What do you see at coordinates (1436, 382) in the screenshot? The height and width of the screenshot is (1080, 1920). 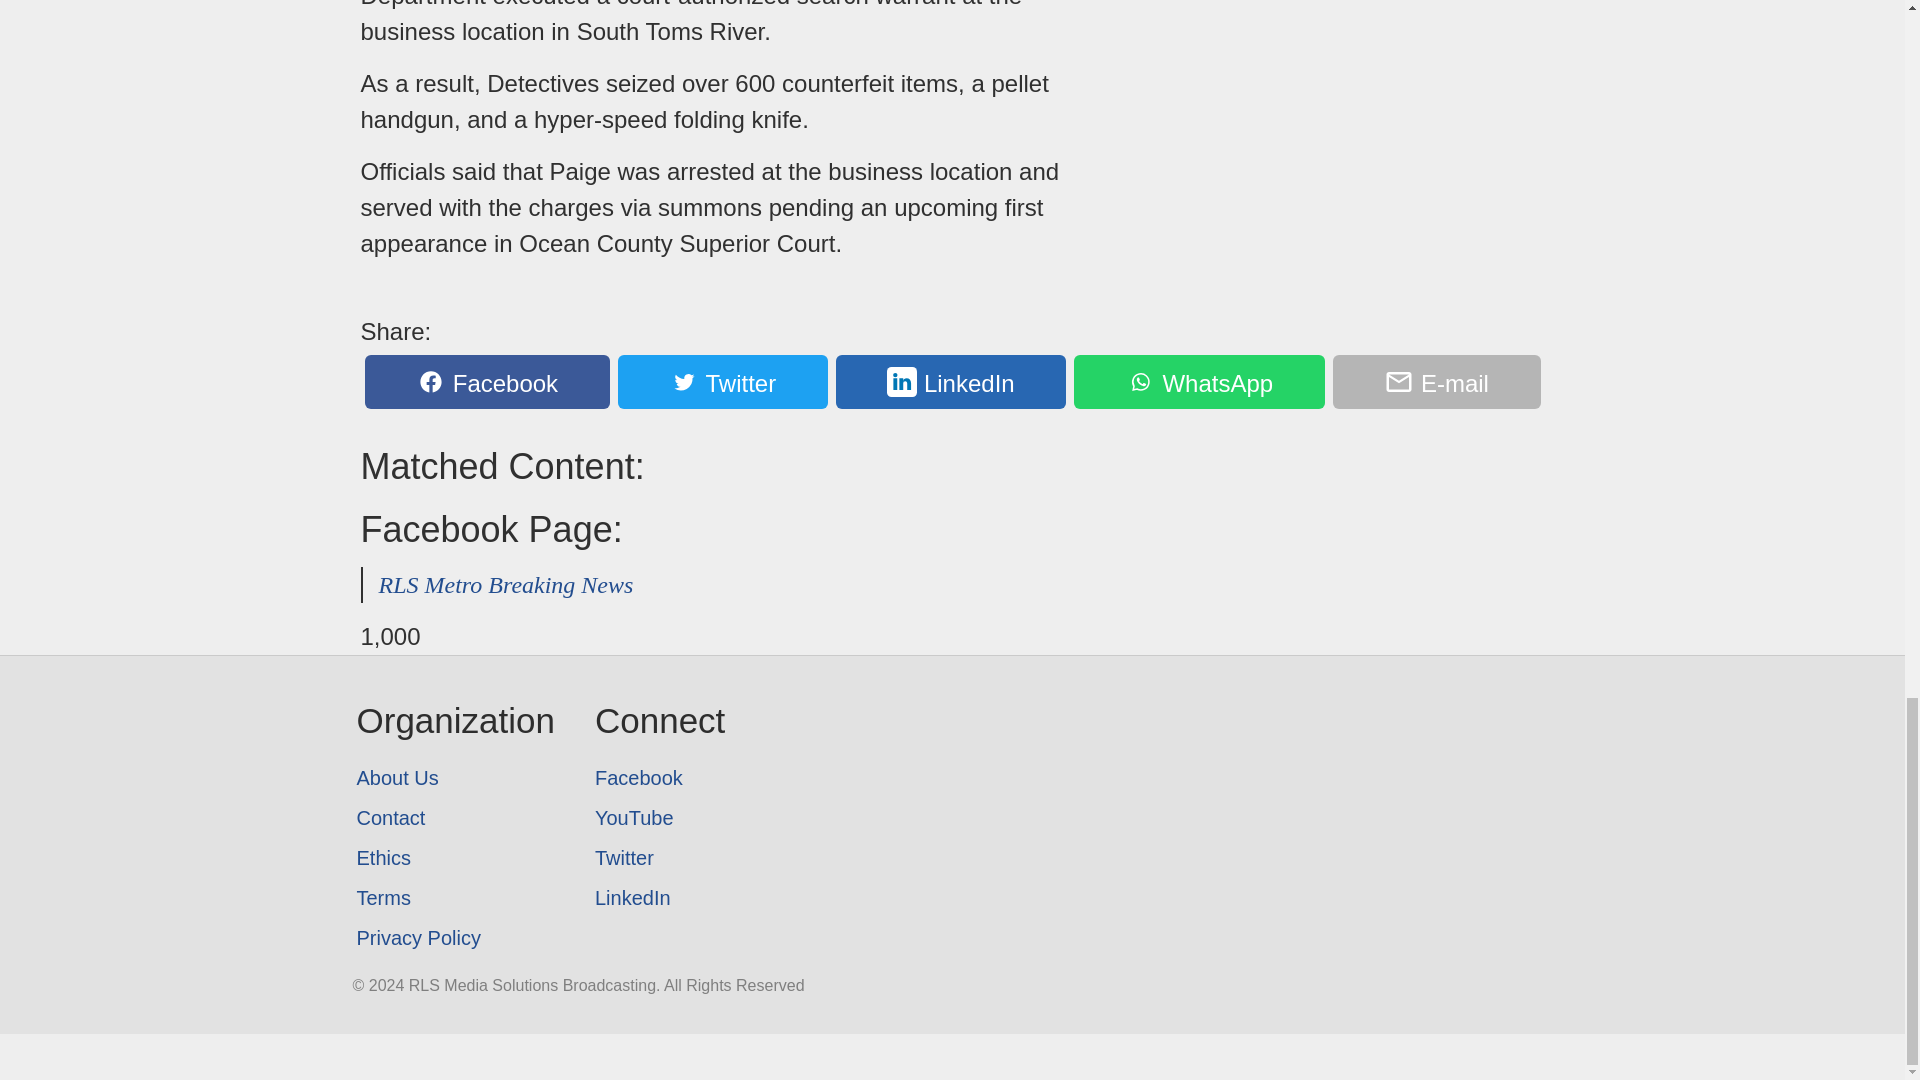 I see `E-mail` at bounding box center [1436, 382].